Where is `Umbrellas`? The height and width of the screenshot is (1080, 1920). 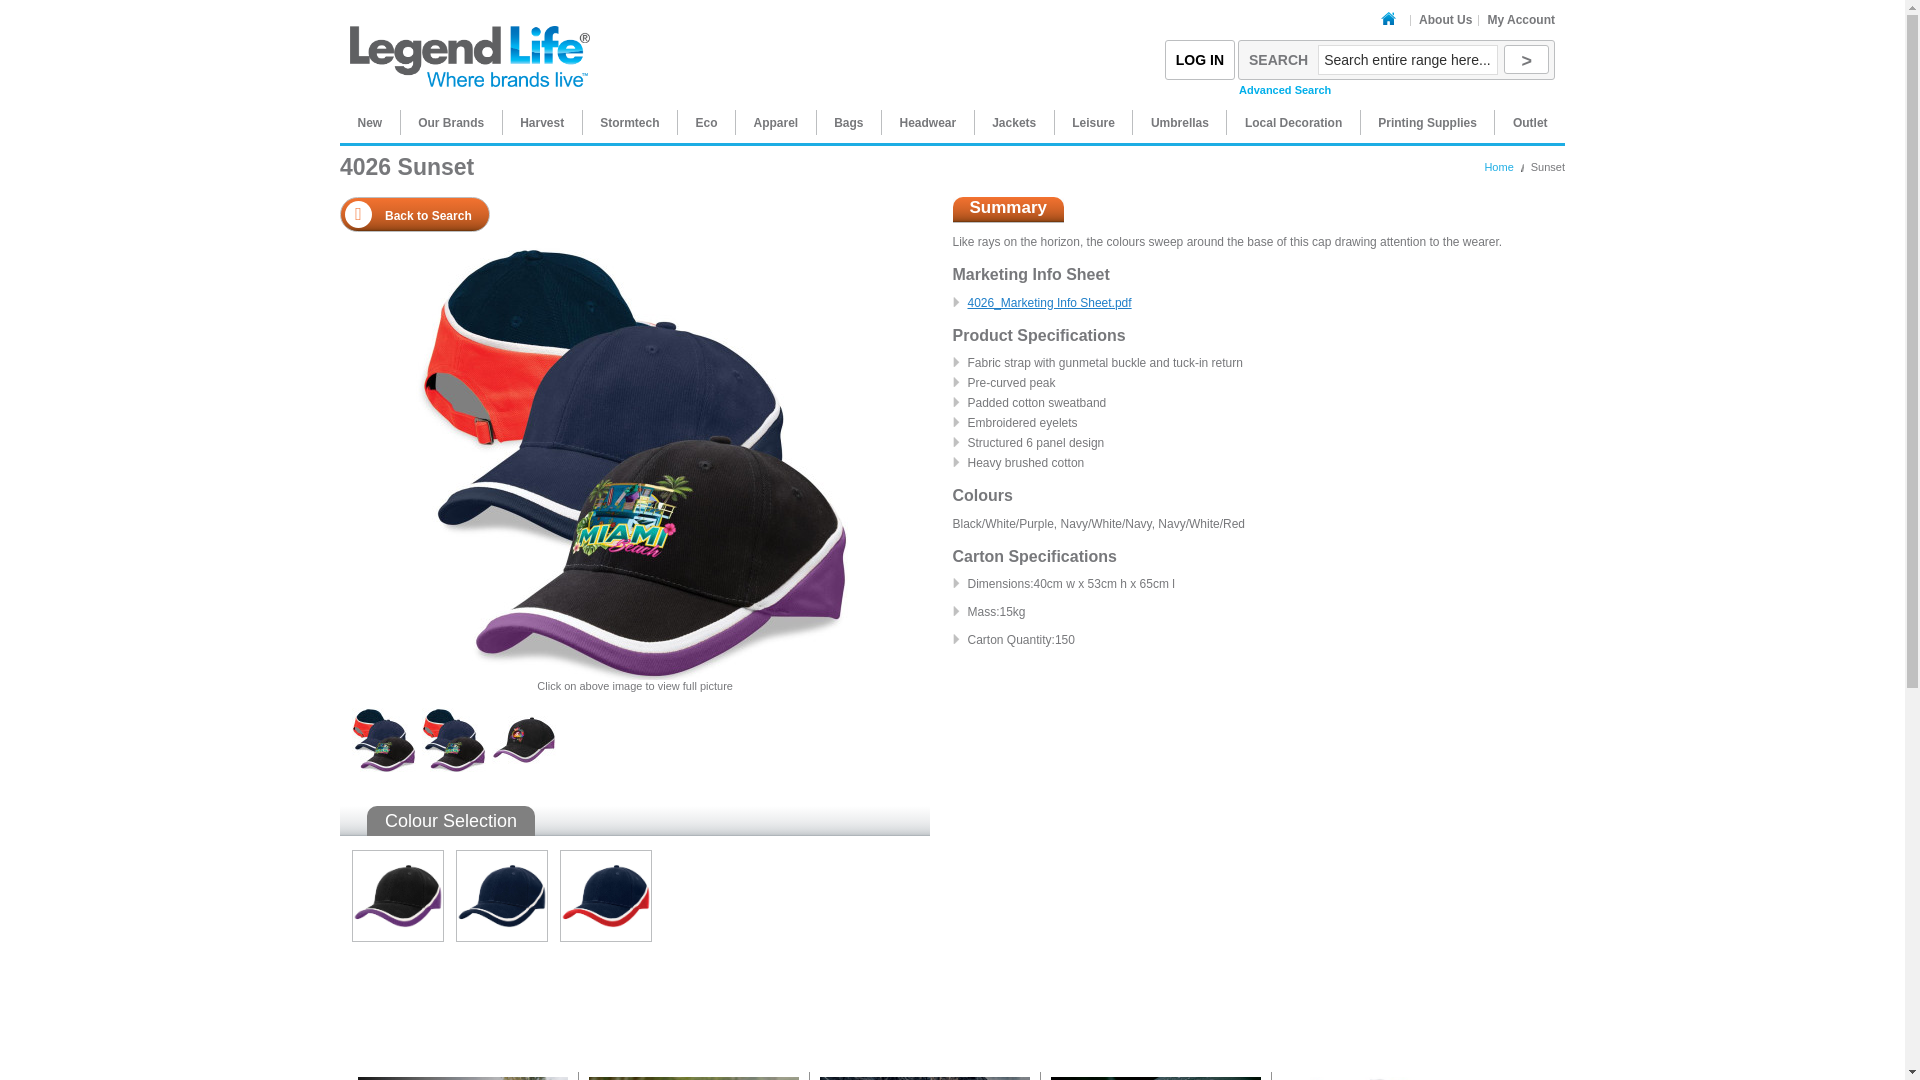
Umbrellas is located at coordinates (1180, 123).